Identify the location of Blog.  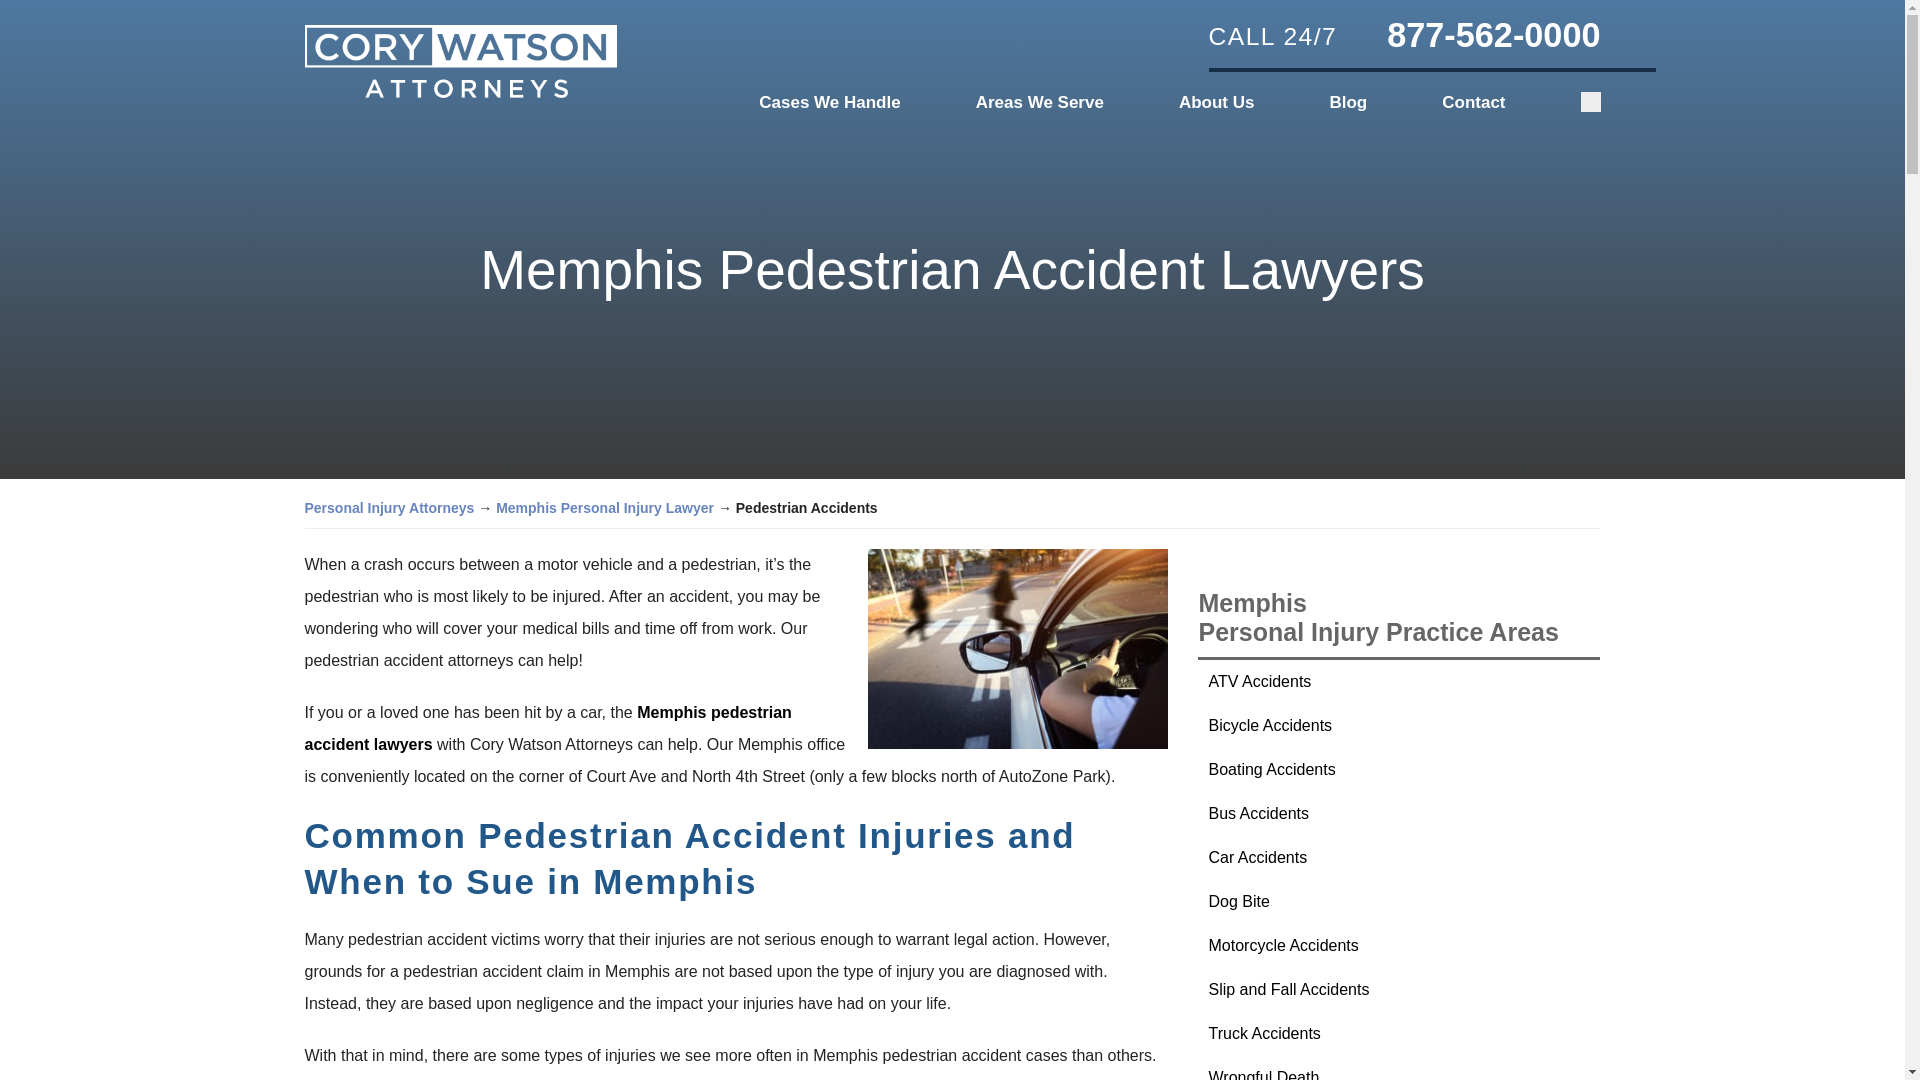
(1348, 102).